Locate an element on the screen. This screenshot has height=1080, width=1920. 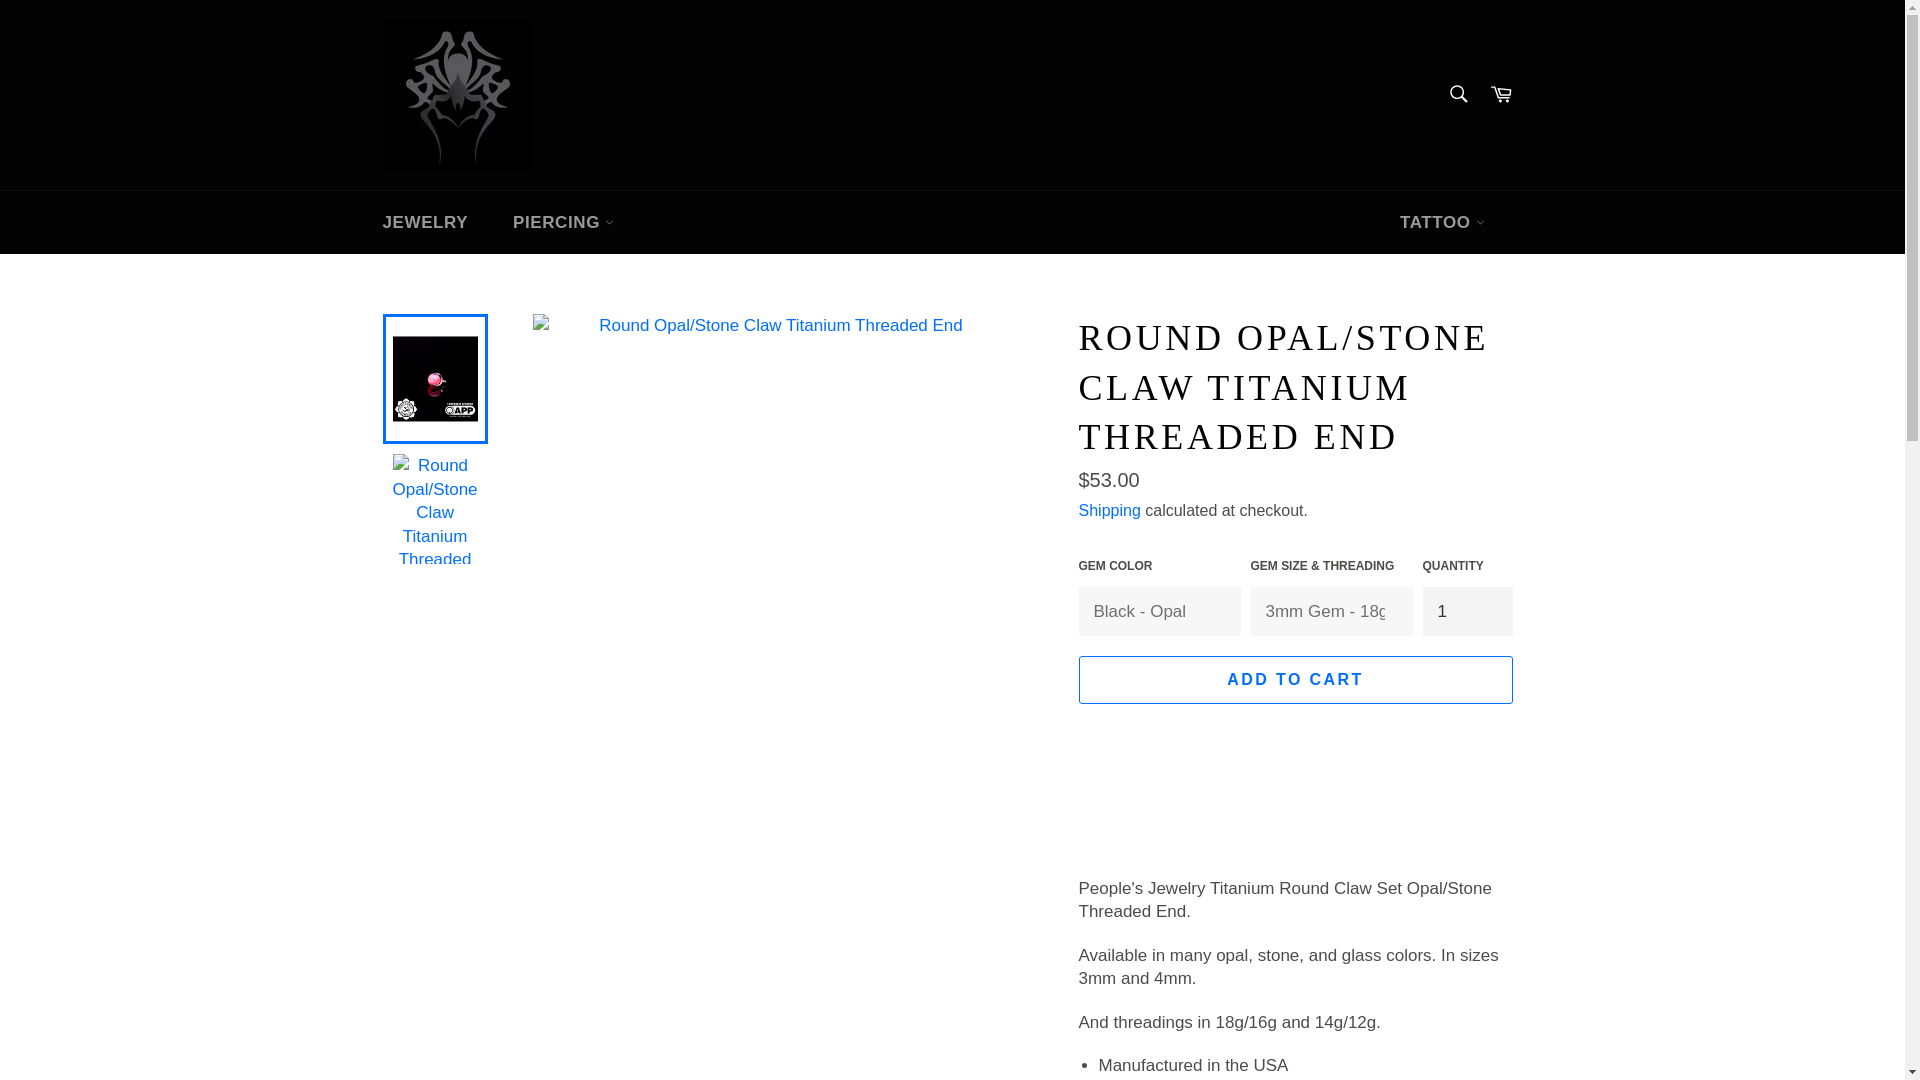
Cart is located at coordinates (1501, 94).